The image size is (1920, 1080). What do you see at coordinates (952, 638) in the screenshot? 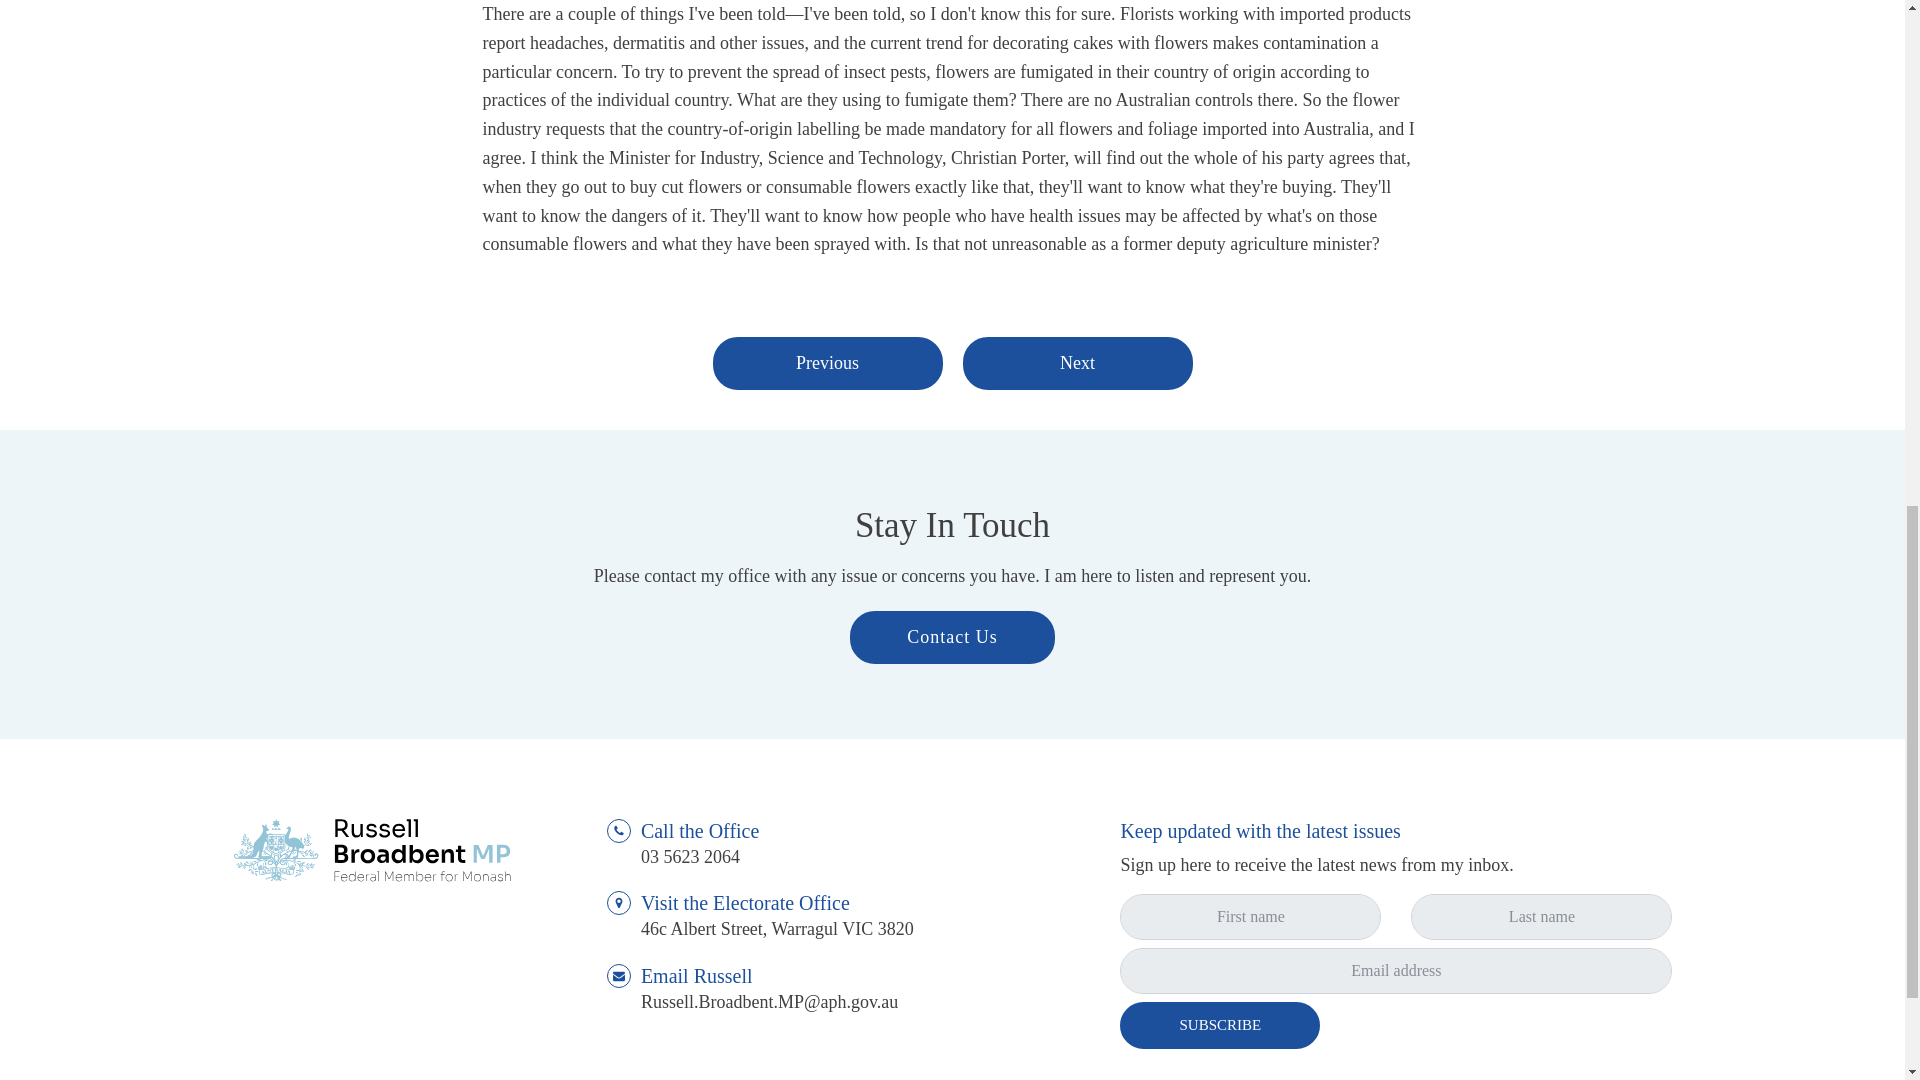
I see `Contact Us` at bounding box center [952, 638].